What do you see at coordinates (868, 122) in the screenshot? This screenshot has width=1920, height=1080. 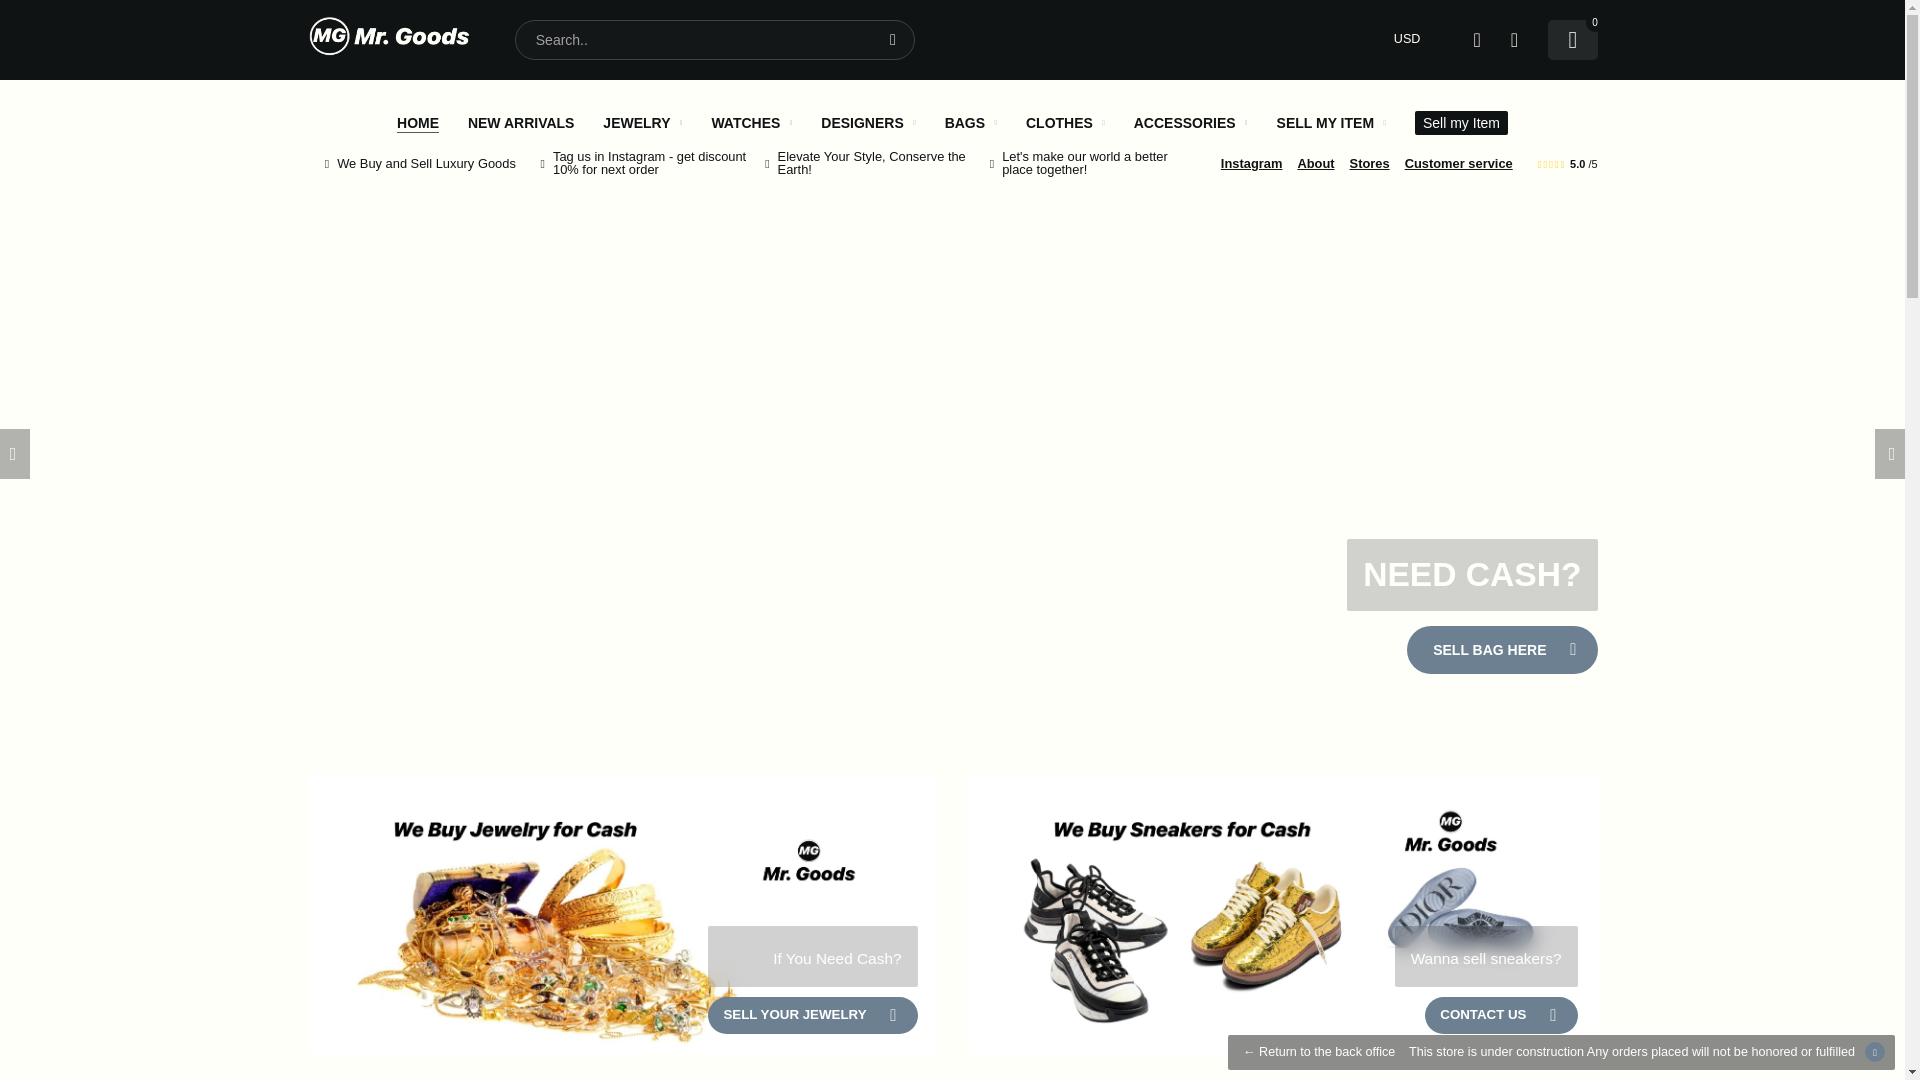 I see `DESIGNERS` at bounding box center [868, 122].